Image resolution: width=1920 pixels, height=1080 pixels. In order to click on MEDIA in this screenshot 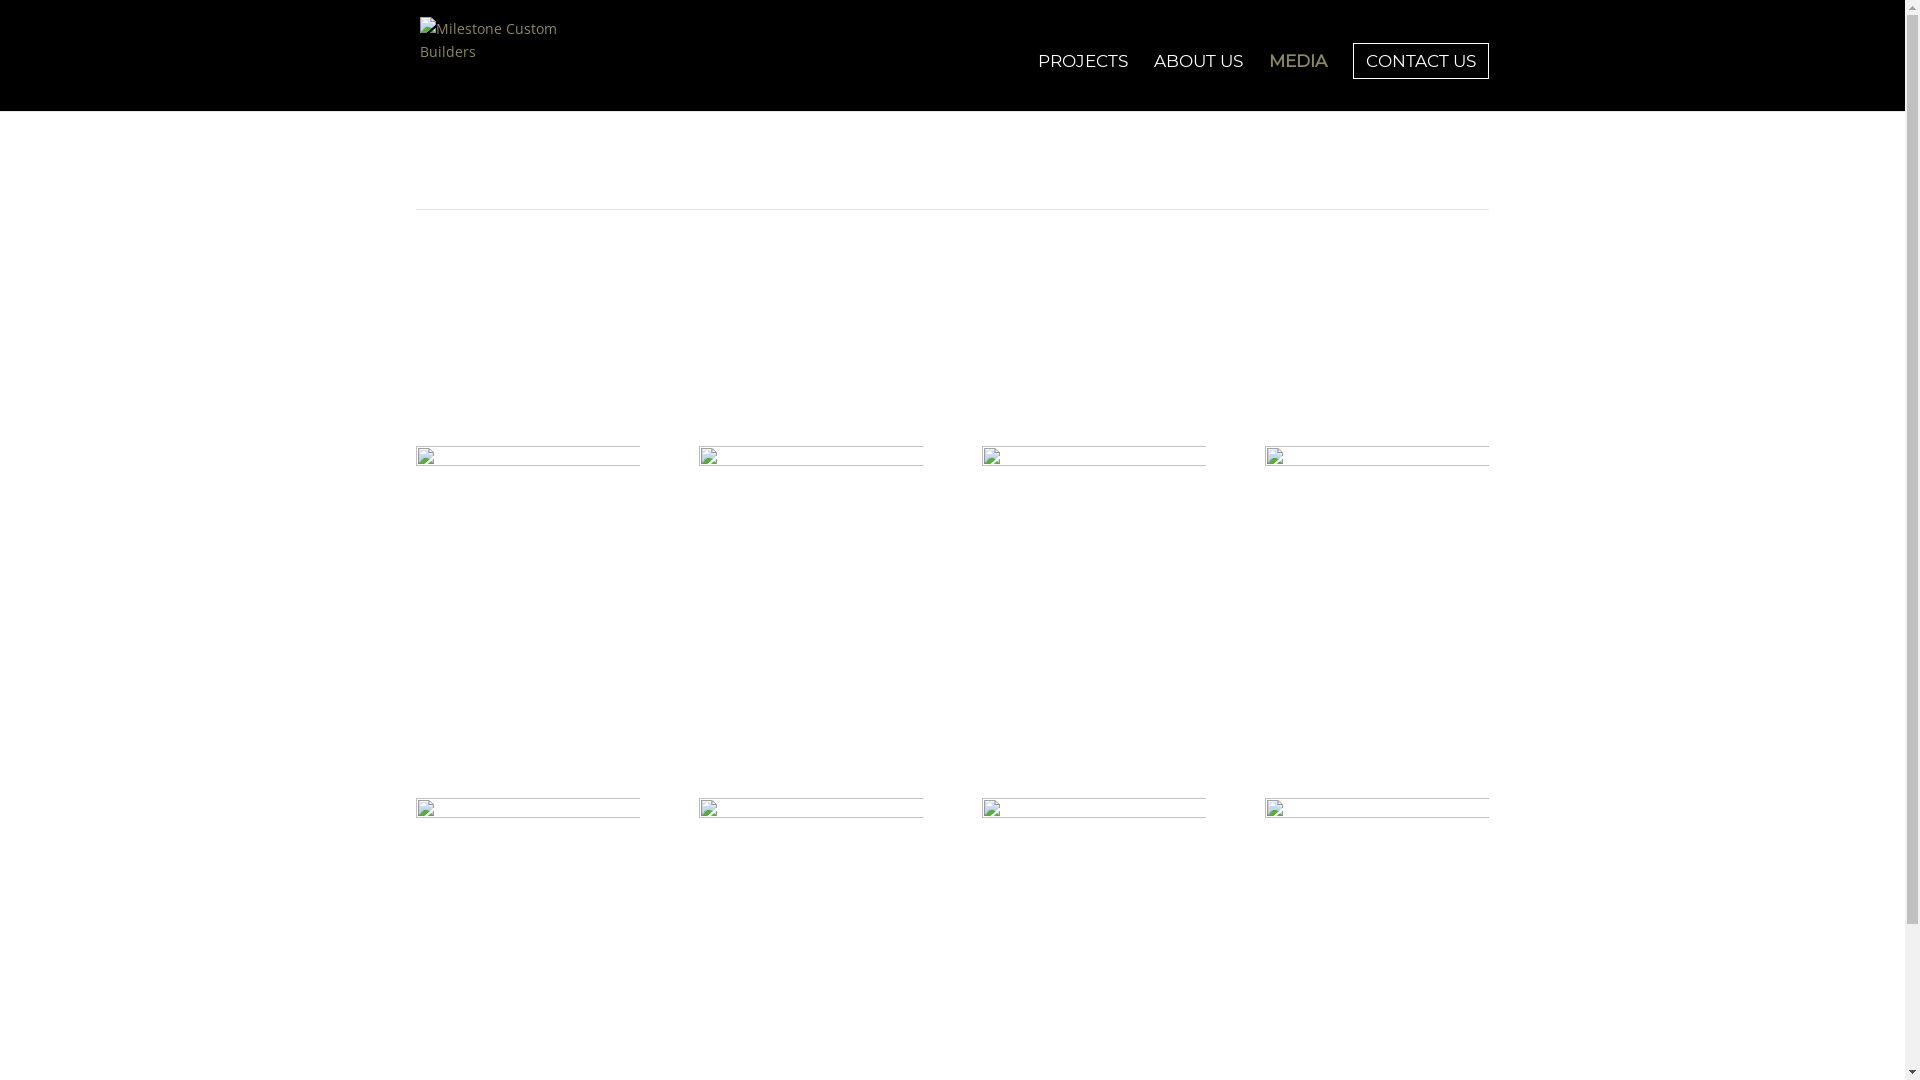, I will do `click(1298, 78)`.